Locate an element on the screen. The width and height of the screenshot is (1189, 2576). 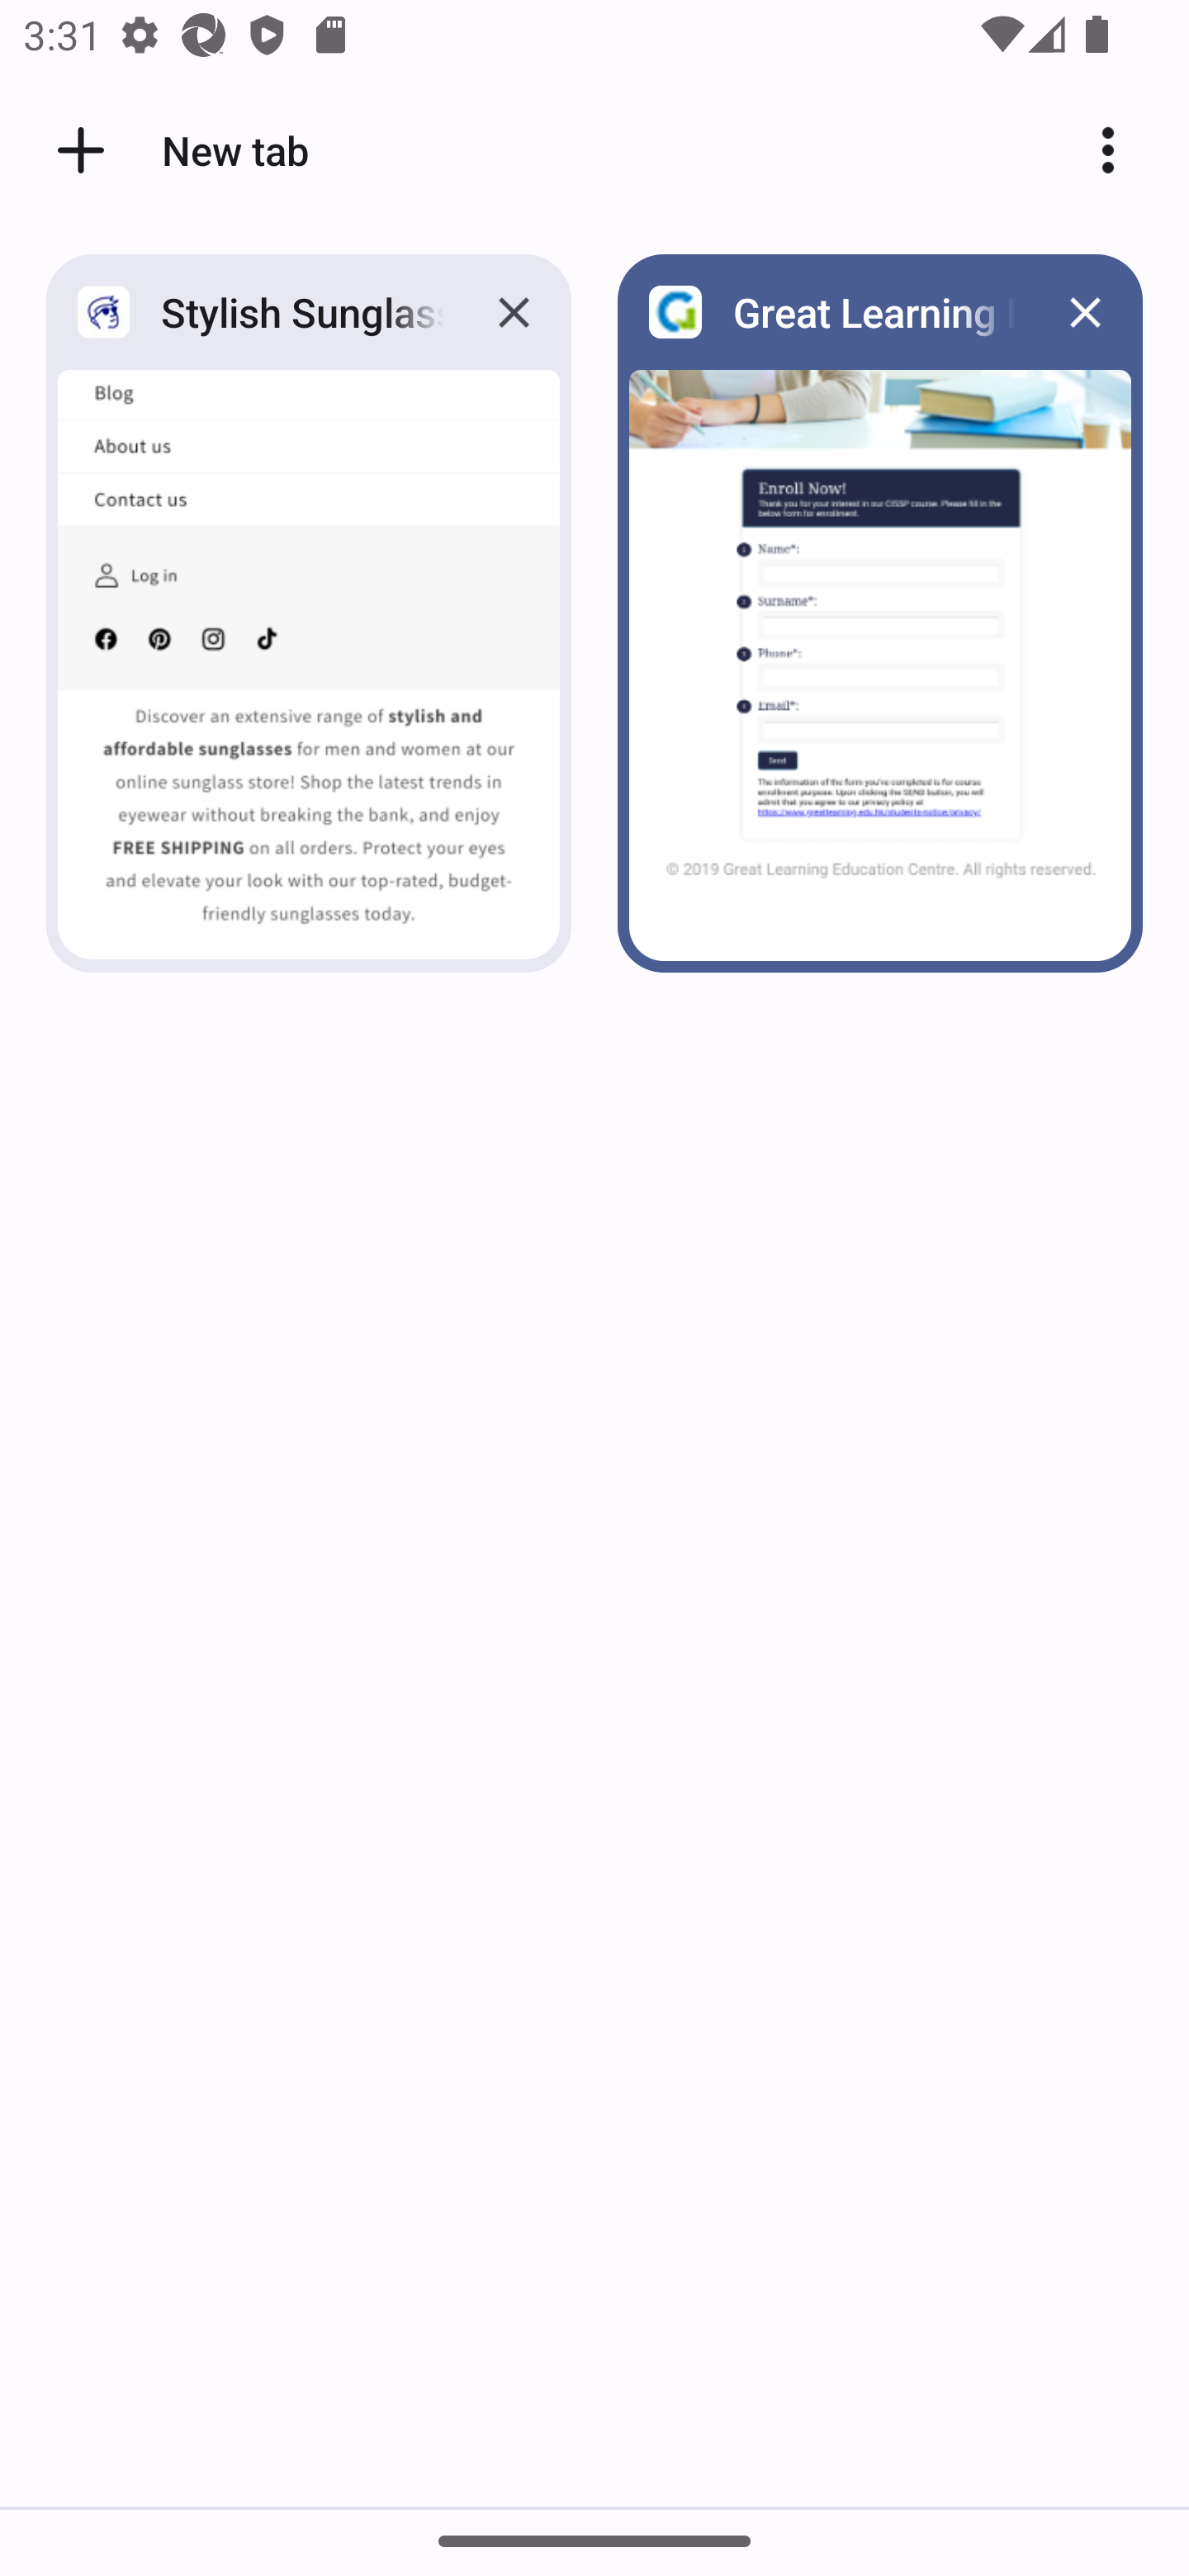
More options is located at coordinates (1120, 150).